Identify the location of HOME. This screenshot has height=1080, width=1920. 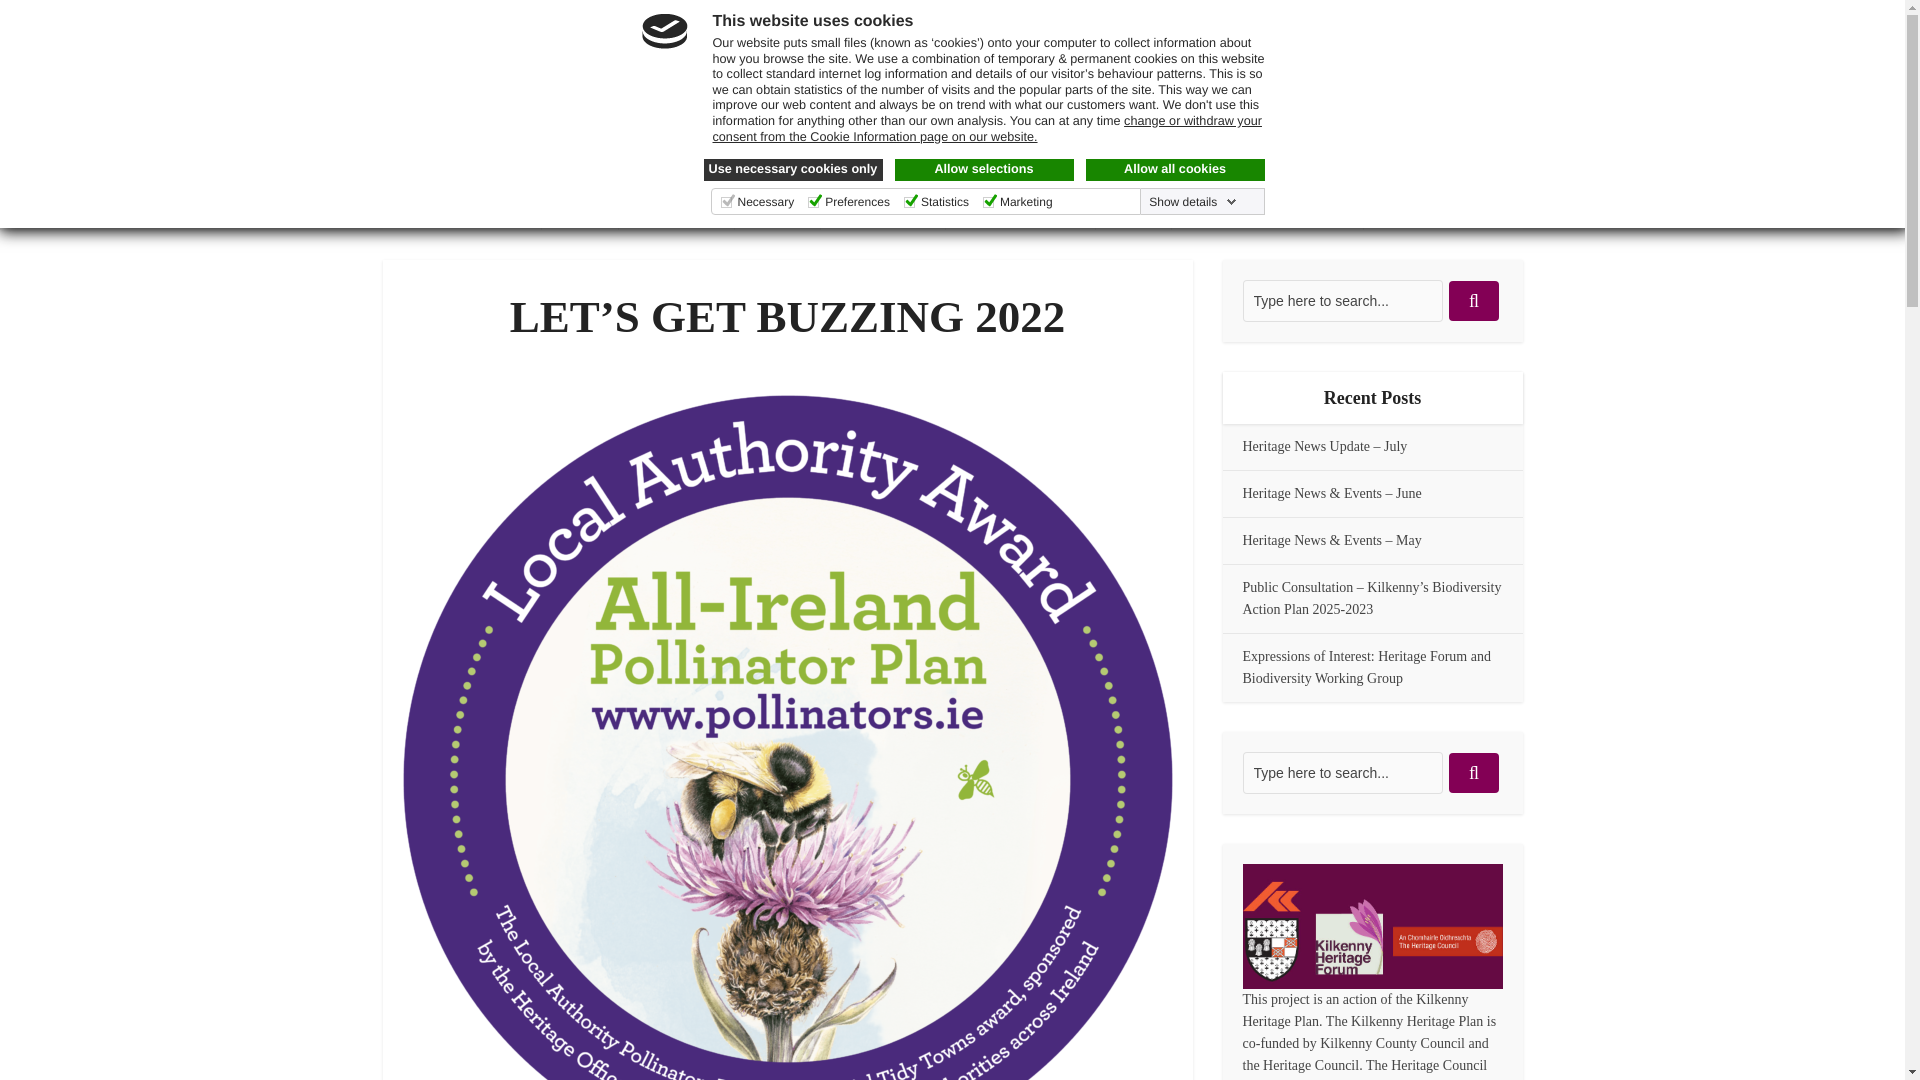
(580, 205).